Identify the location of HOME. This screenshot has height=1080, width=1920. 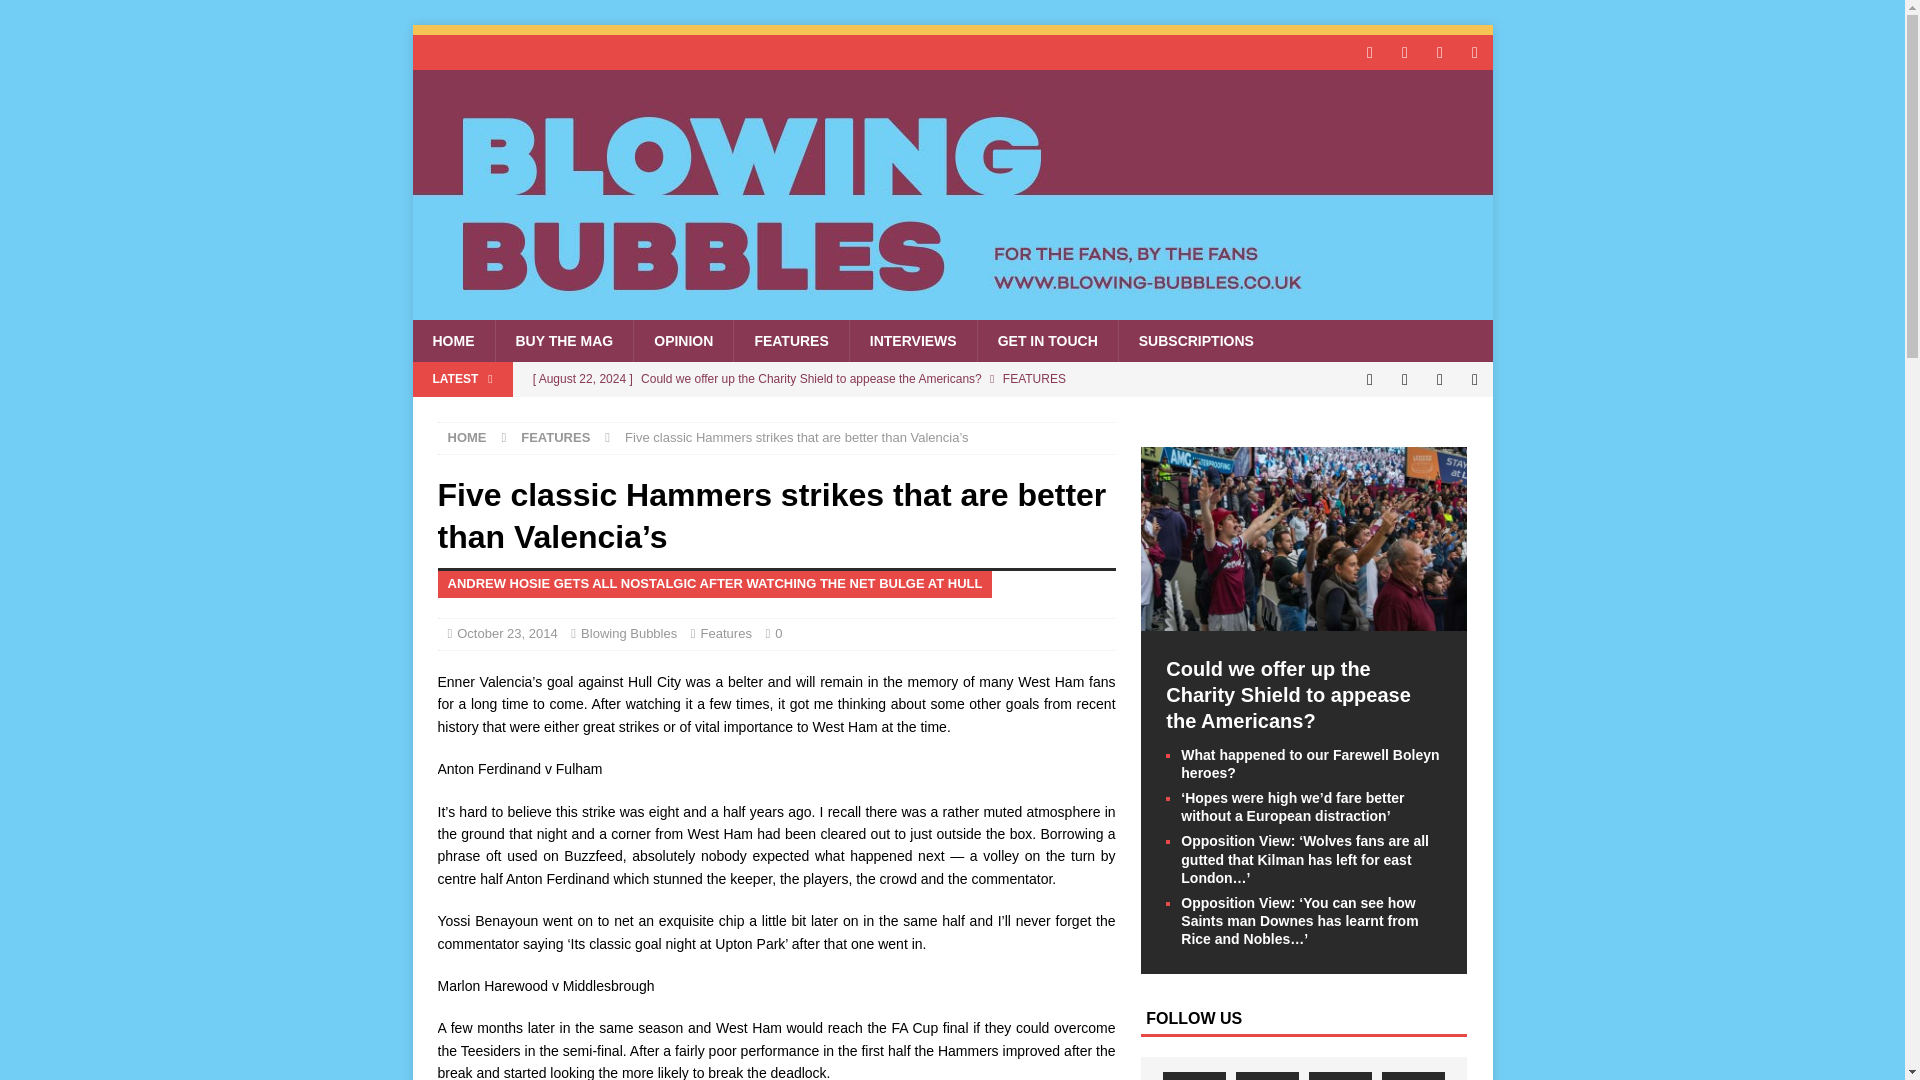
(452, 340).